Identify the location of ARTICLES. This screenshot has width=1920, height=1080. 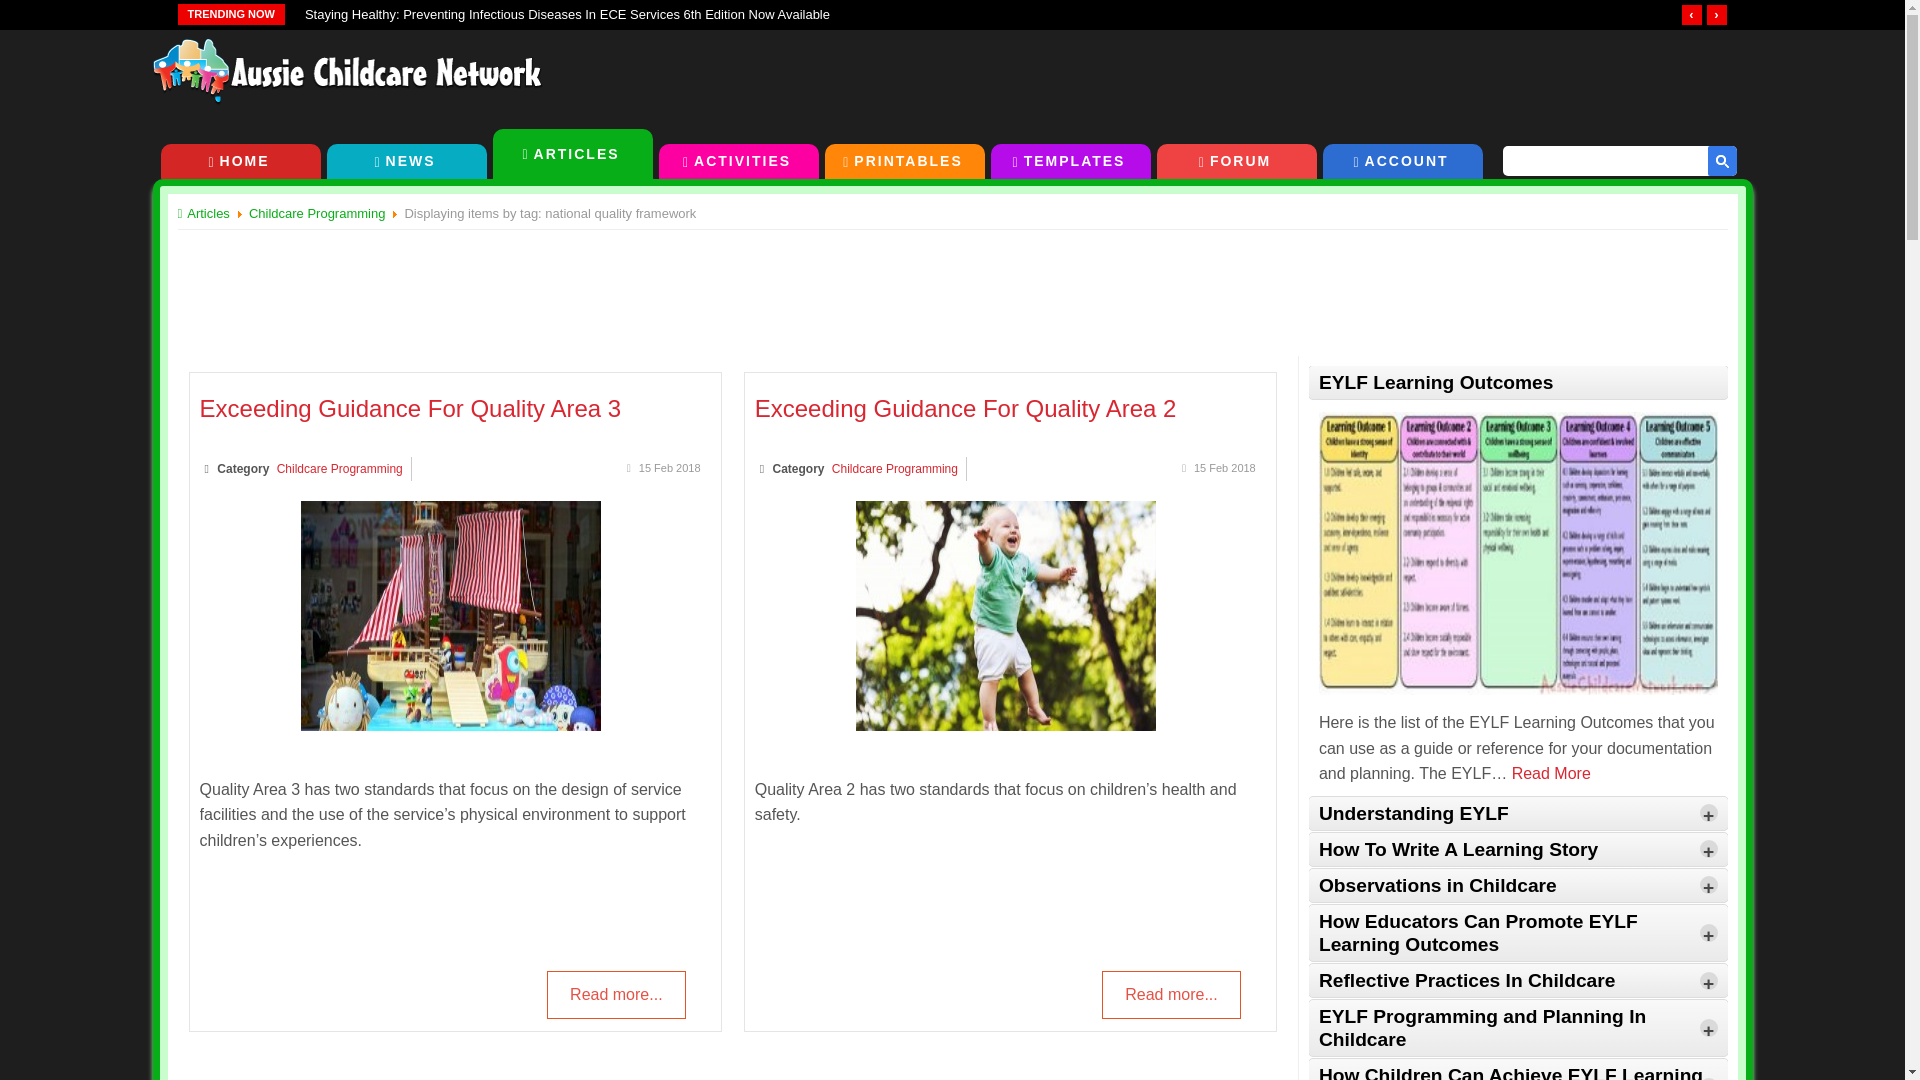
(572, 154).